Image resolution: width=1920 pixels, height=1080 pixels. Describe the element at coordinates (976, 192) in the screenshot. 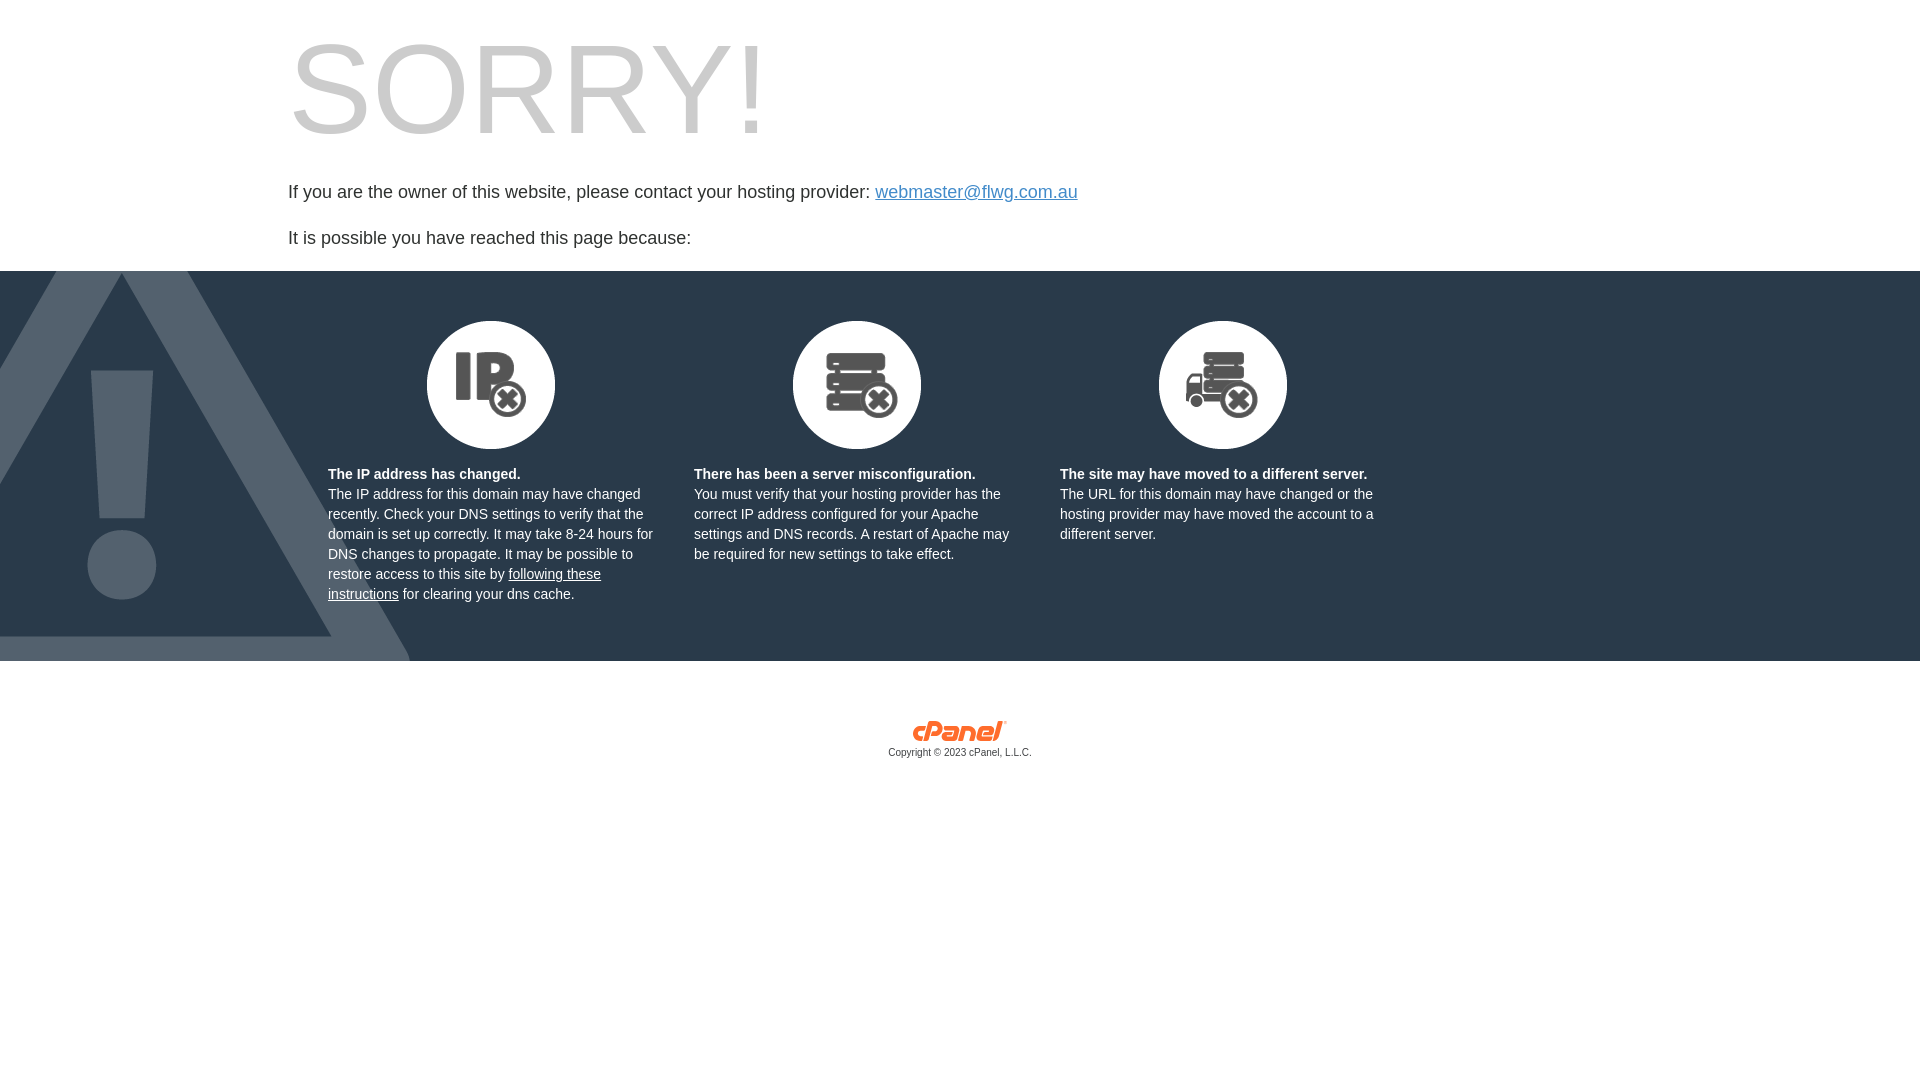

I see `webmaster@flwg.com.au` at that location.